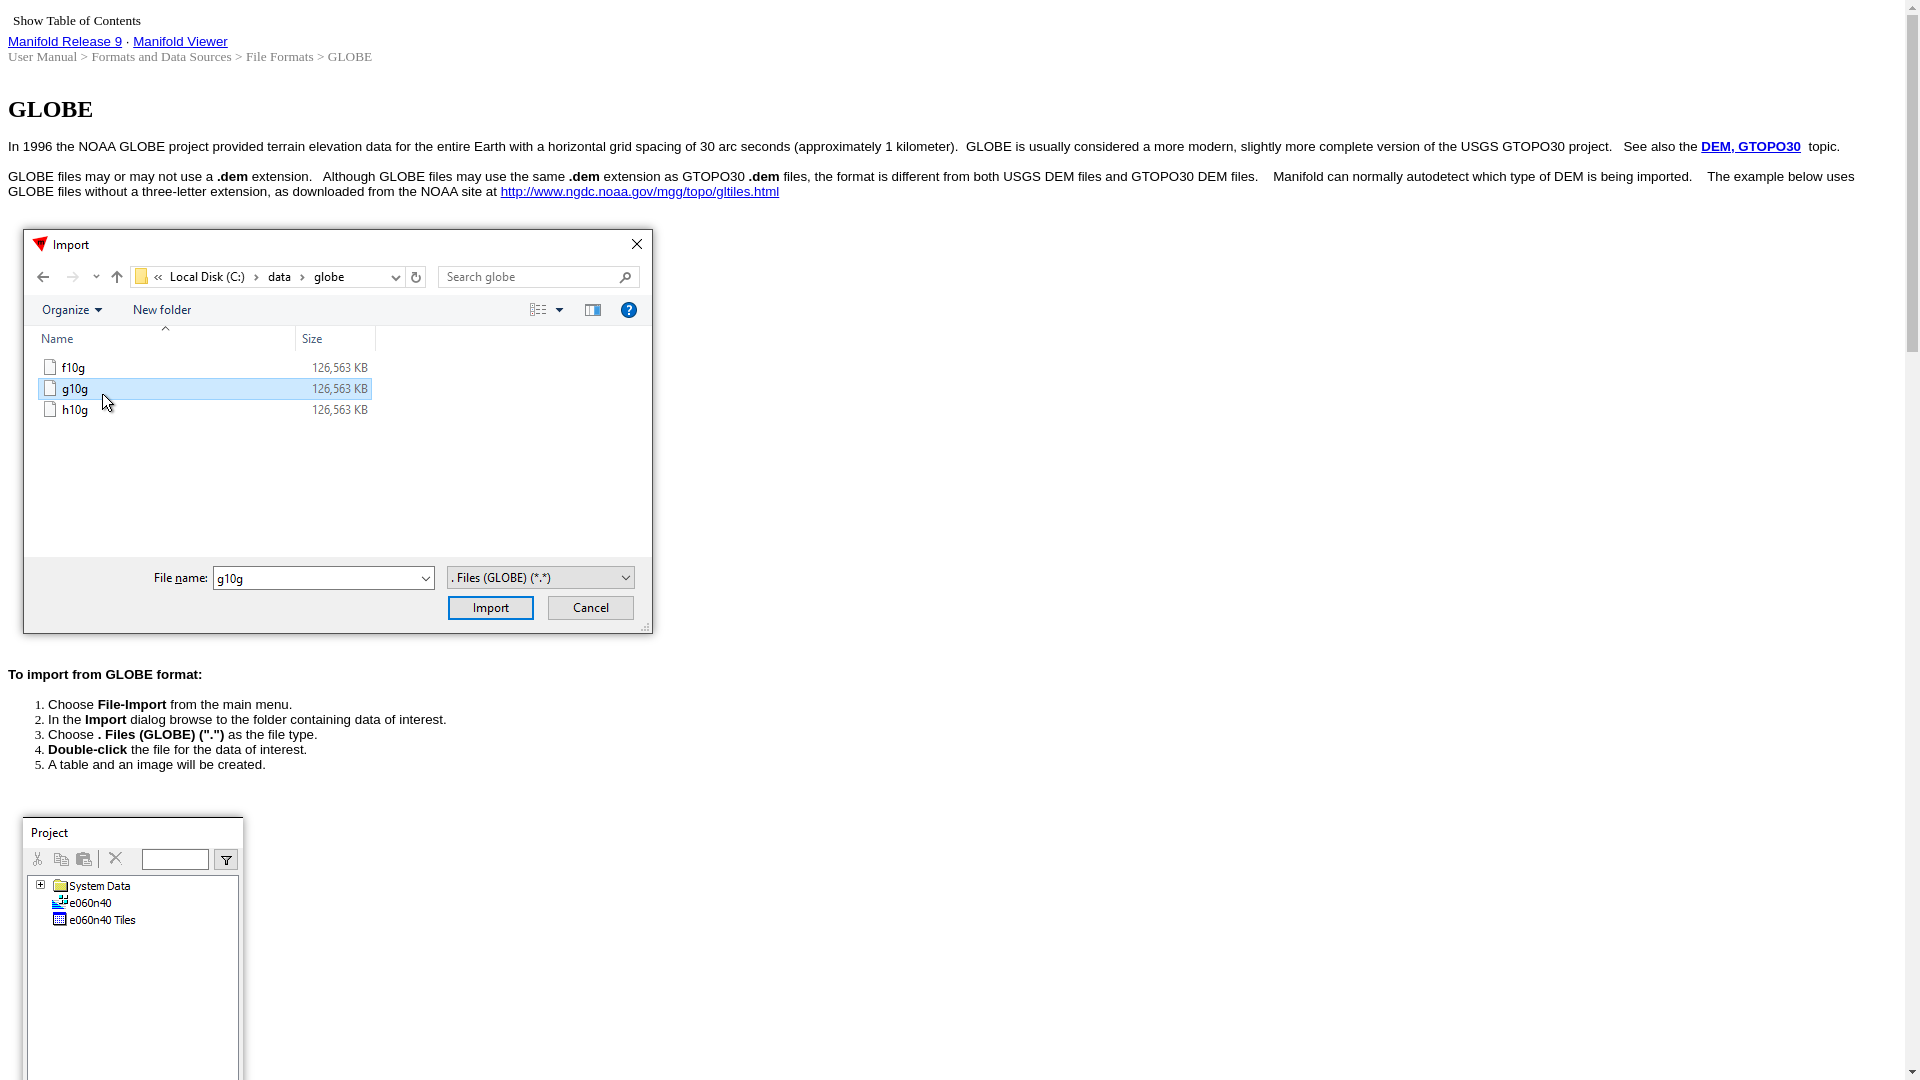 The image size is (1920, 1080). What do you see at coordinates (42, 56) in the screenshot?
I see `User Manual` at bounding box center [42, 56].